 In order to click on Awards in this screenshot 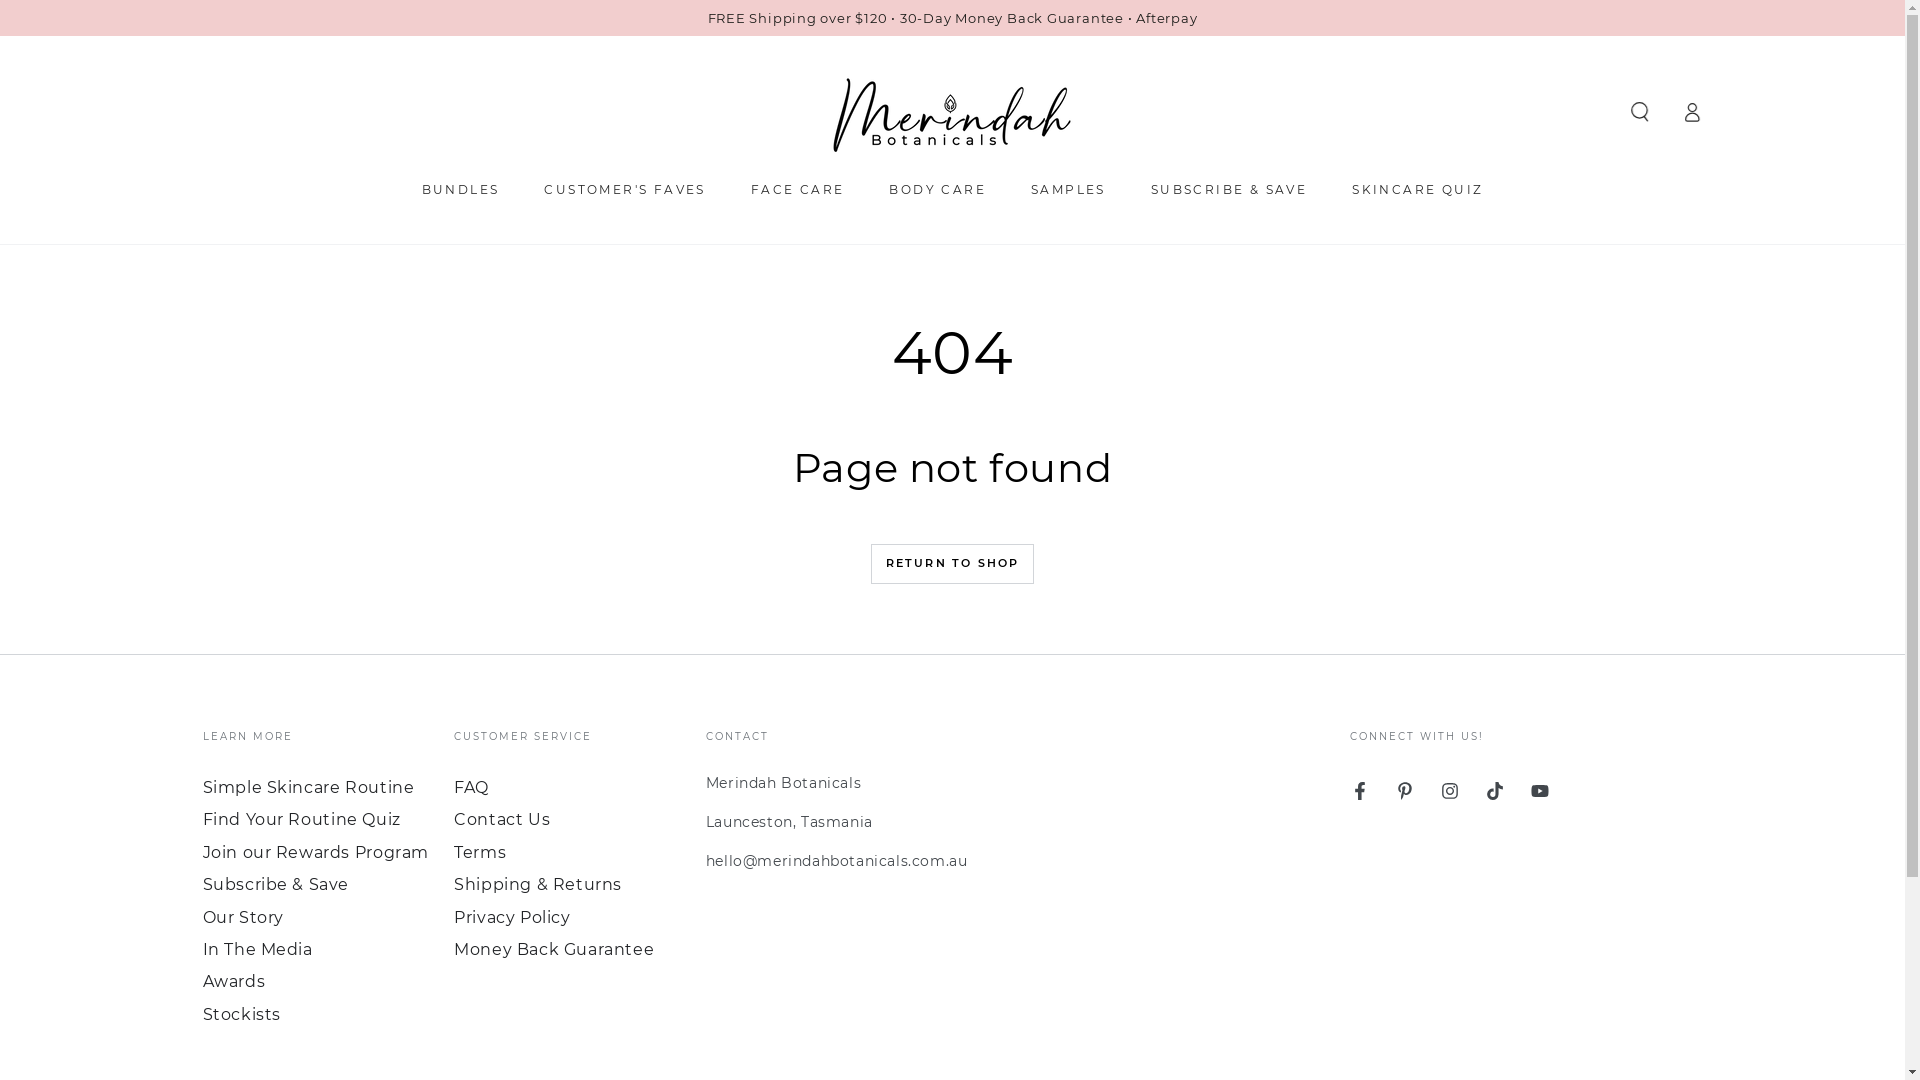, I will do `click(234, 982)`.